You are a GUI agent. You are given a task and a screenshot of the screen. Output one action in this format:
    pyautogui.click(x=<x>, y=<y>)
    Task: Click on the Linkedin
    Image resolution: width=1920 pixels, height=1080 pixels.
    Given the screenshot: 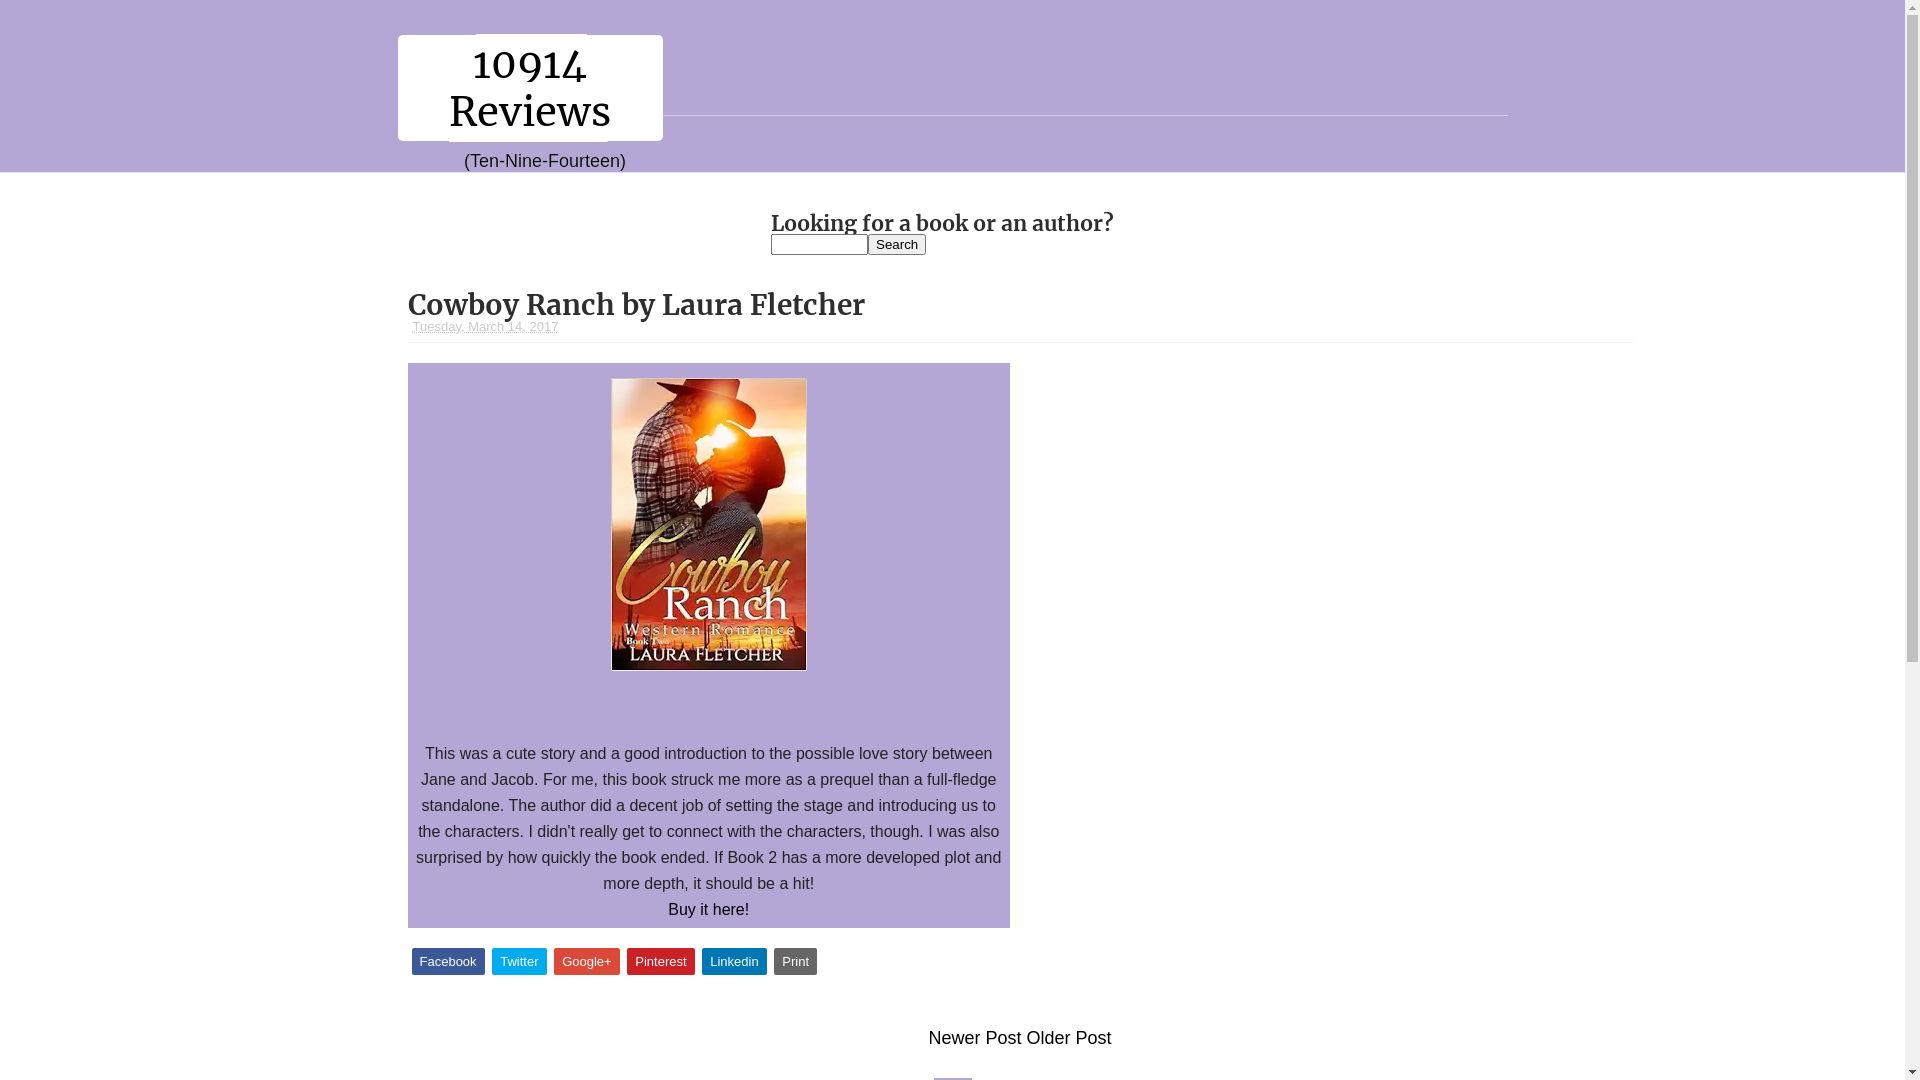 What is the action you would take?
    pyautogui.click(x=734, y=962)
    